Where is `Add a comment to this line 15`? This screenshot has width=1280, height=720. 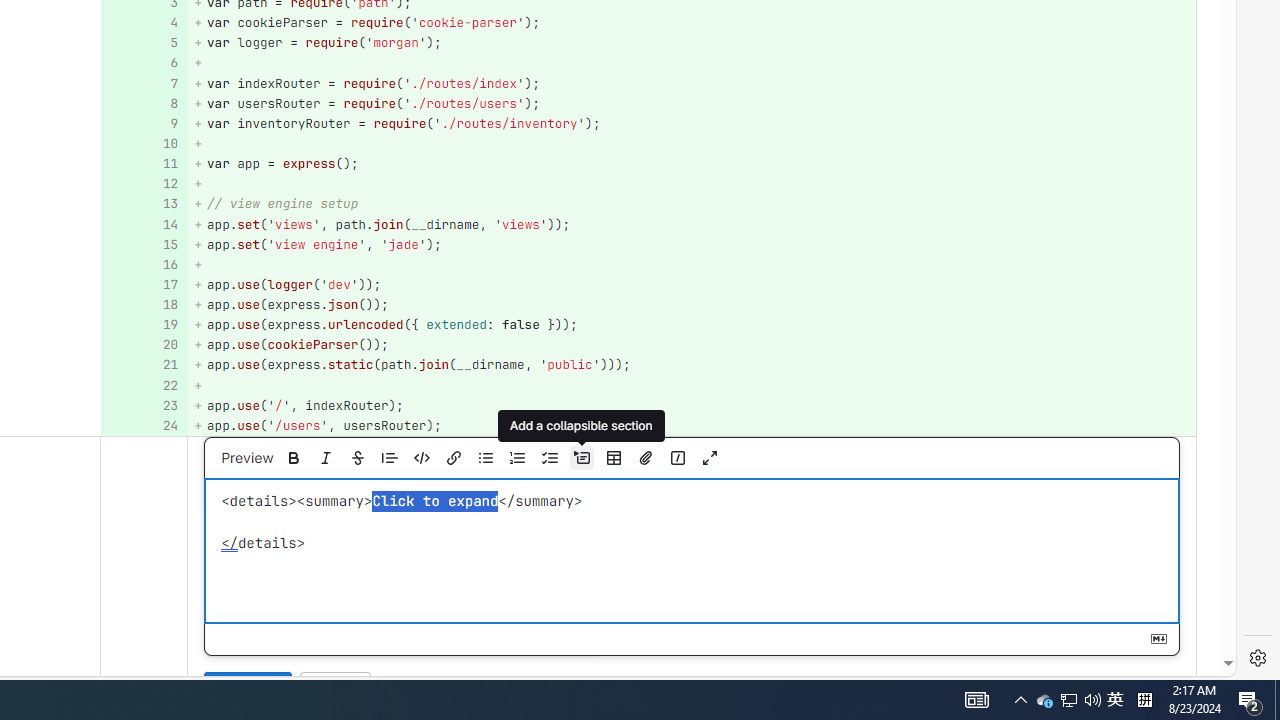 Add a comment to this line 15 is located at coordinates (144, 244).